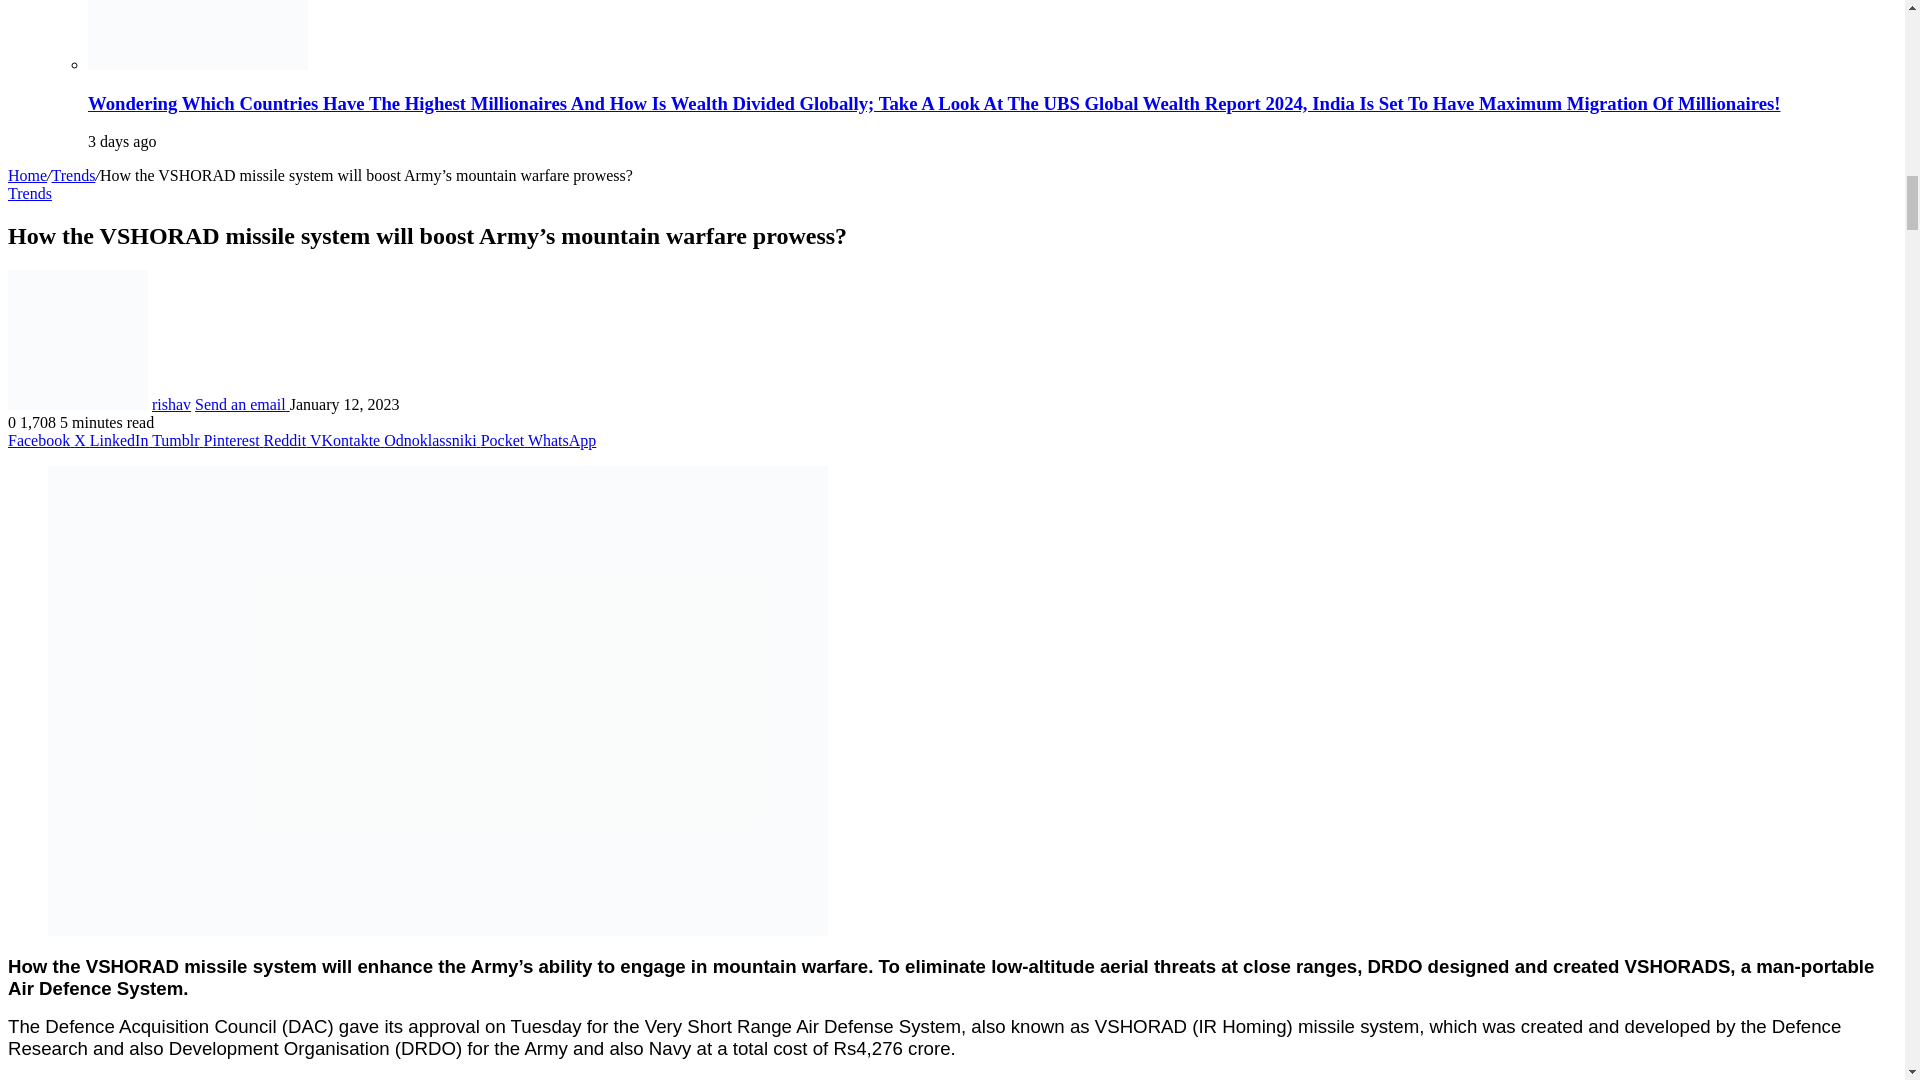 This screenshot has height=1080, width=1920. What do you see at coordinates (177, 440) in the screenshot?
I see `Tumblr` at bounding box center [177, 440].